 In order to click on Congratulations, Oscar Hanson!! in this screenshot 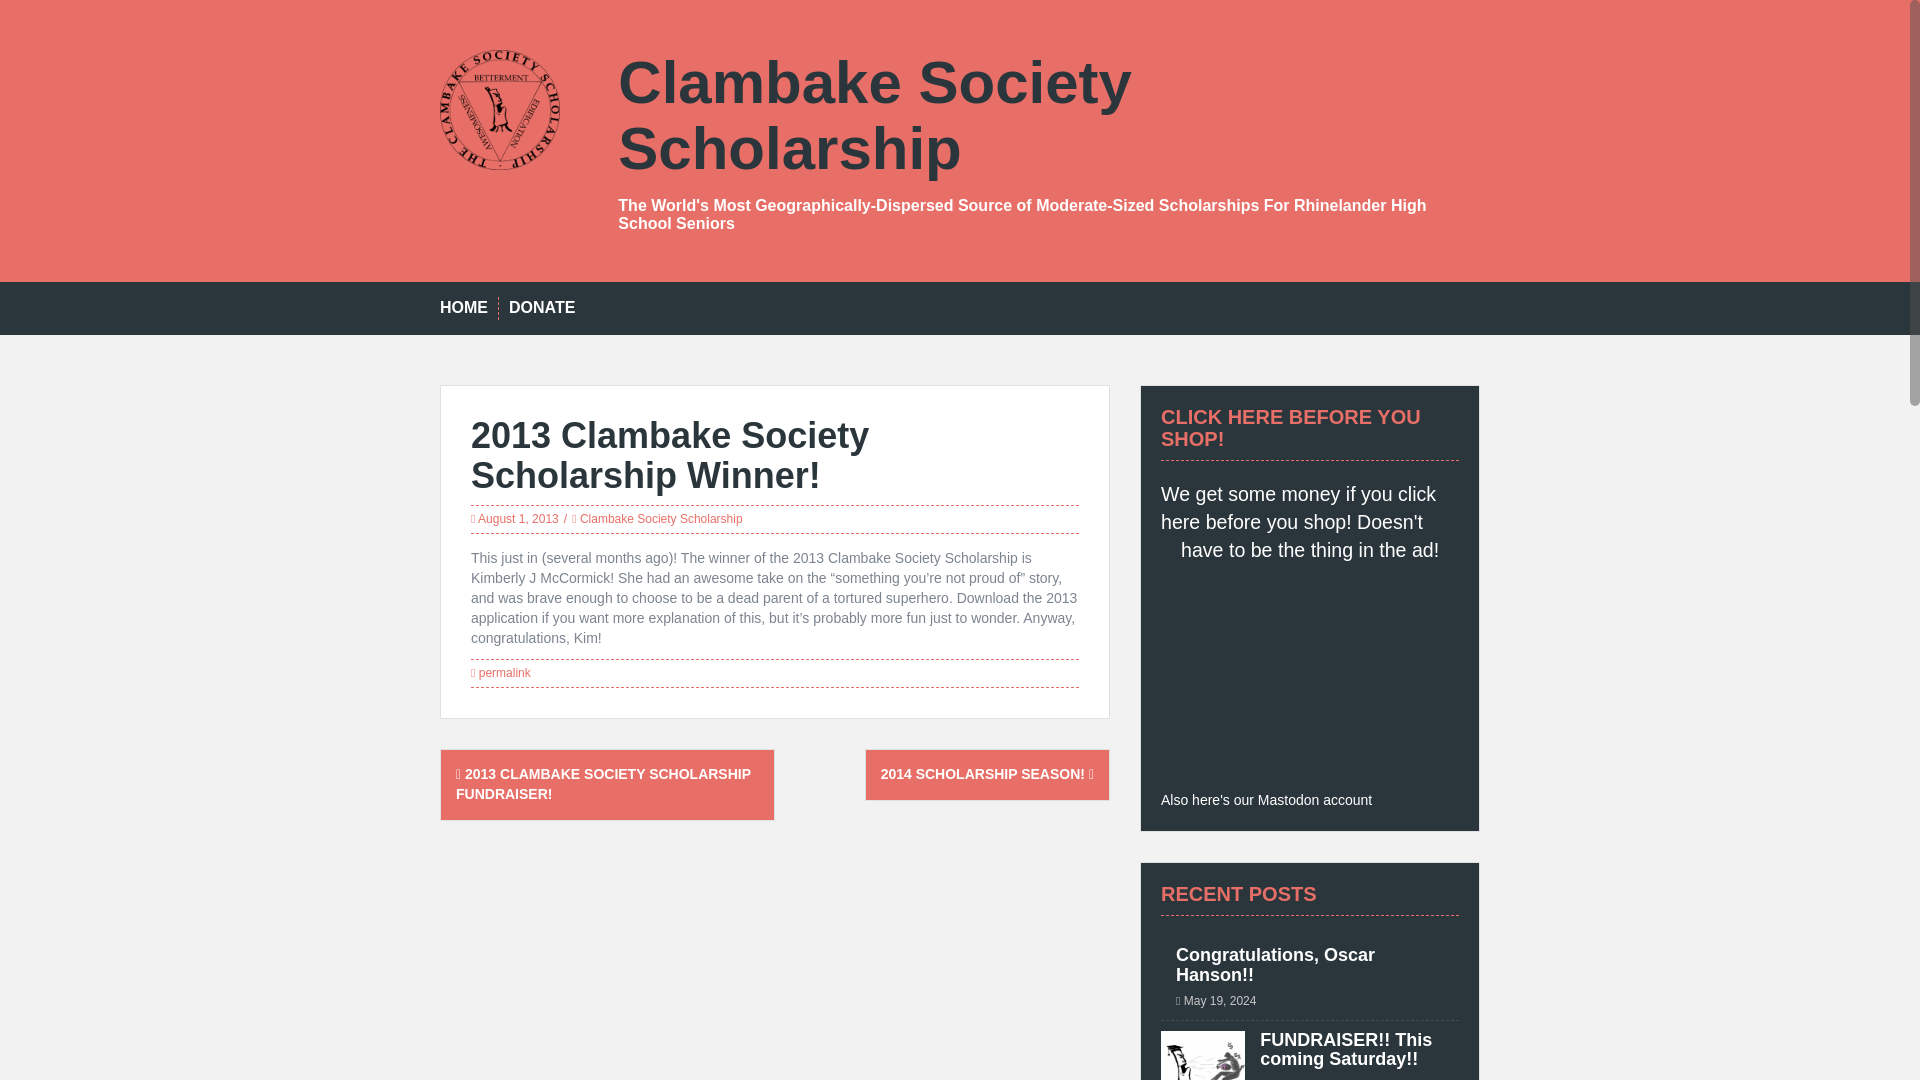, I will do `click(1274, 964)`.